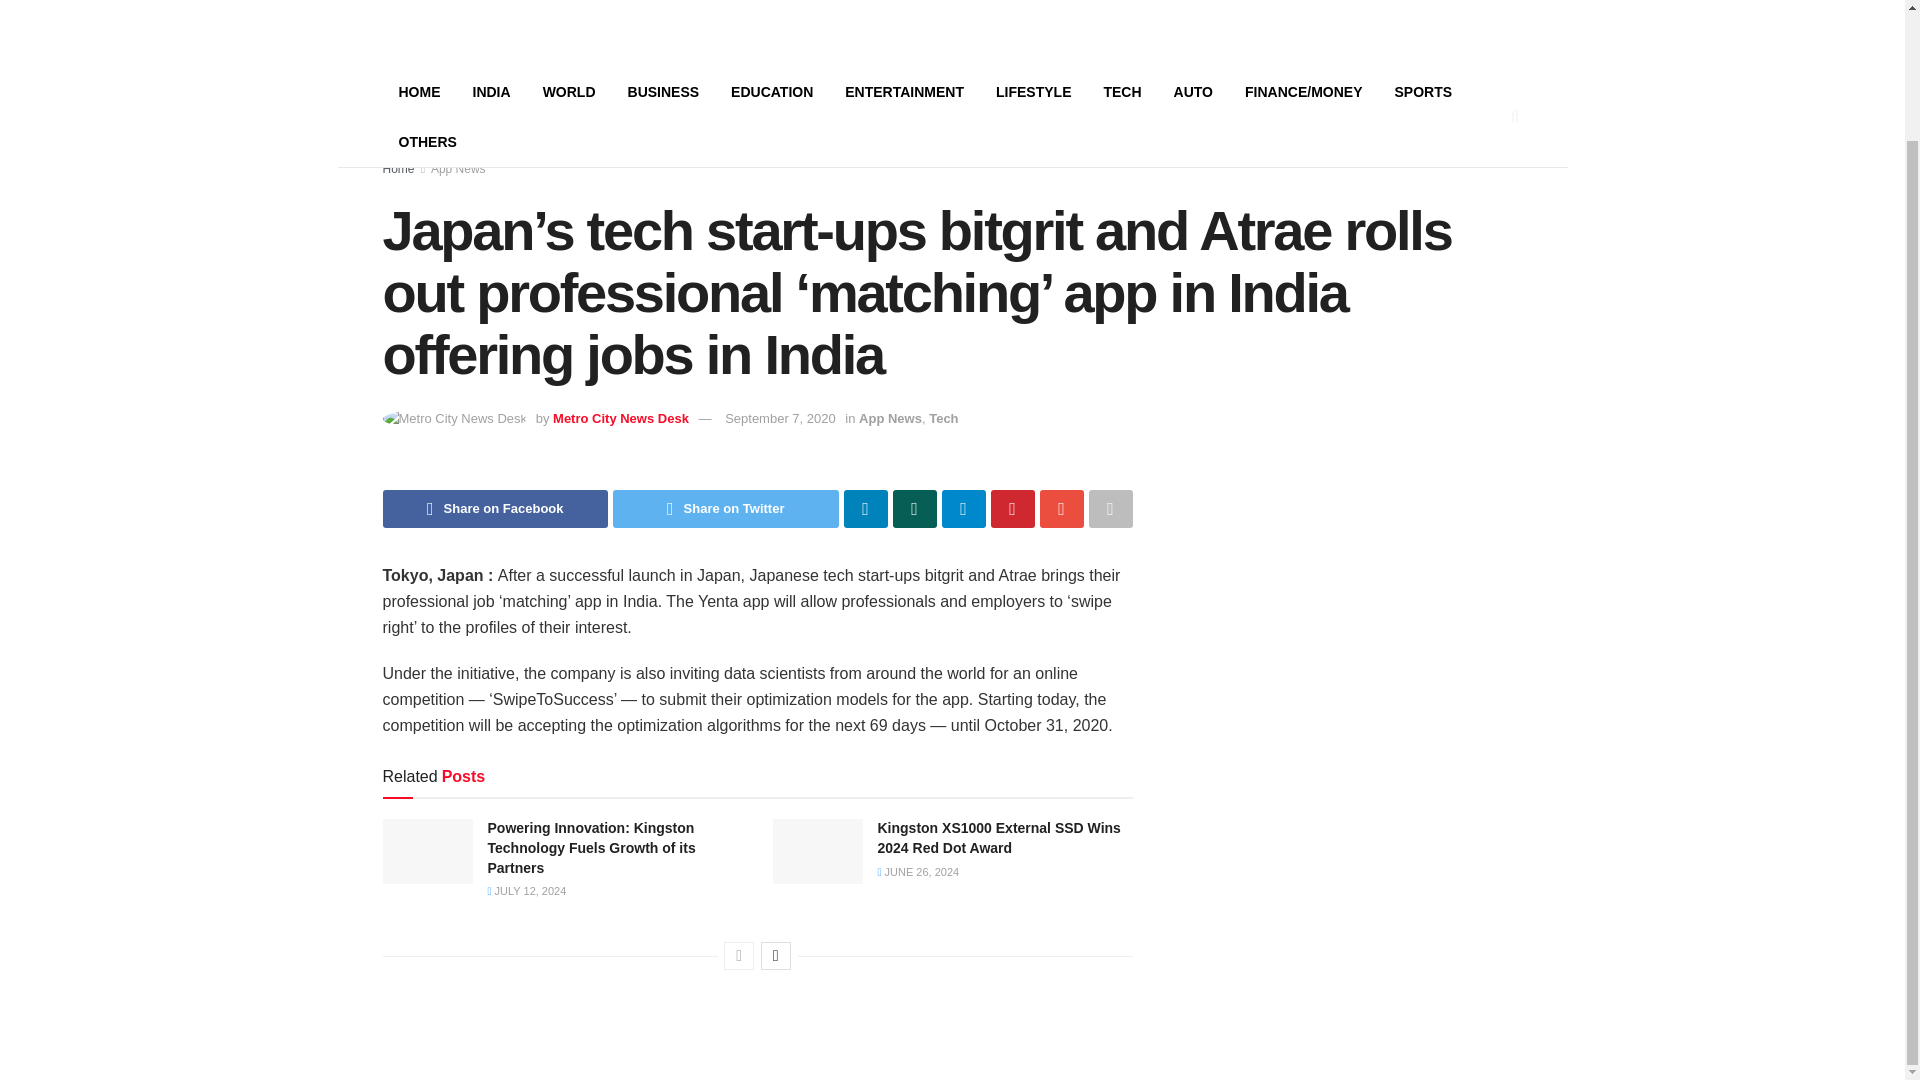  What do you see at coordinates (419, 91) in the screenshot?
I see `HOME` at bounding box center [419, 91].